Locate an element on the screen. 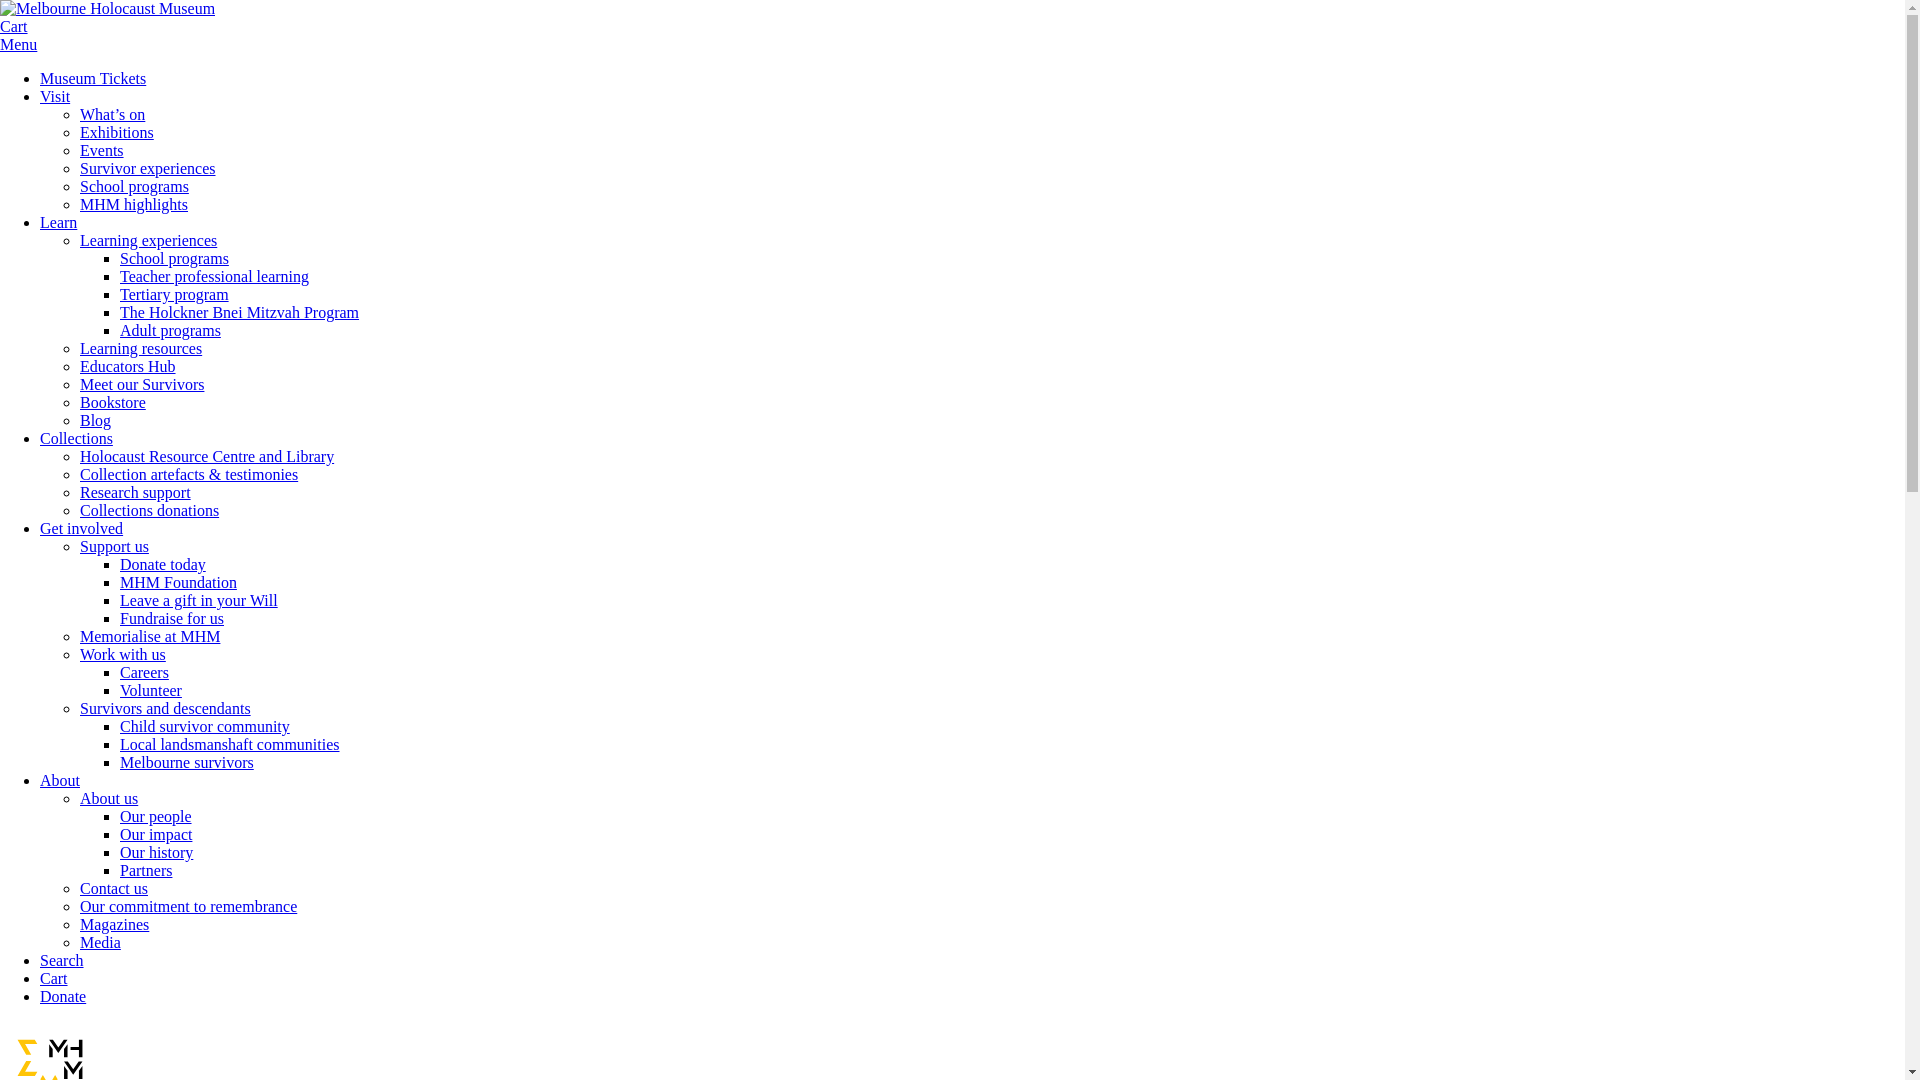 This screenshot has height=1080, width=1920. MHM Foundation is located at coordinates (178, 582).